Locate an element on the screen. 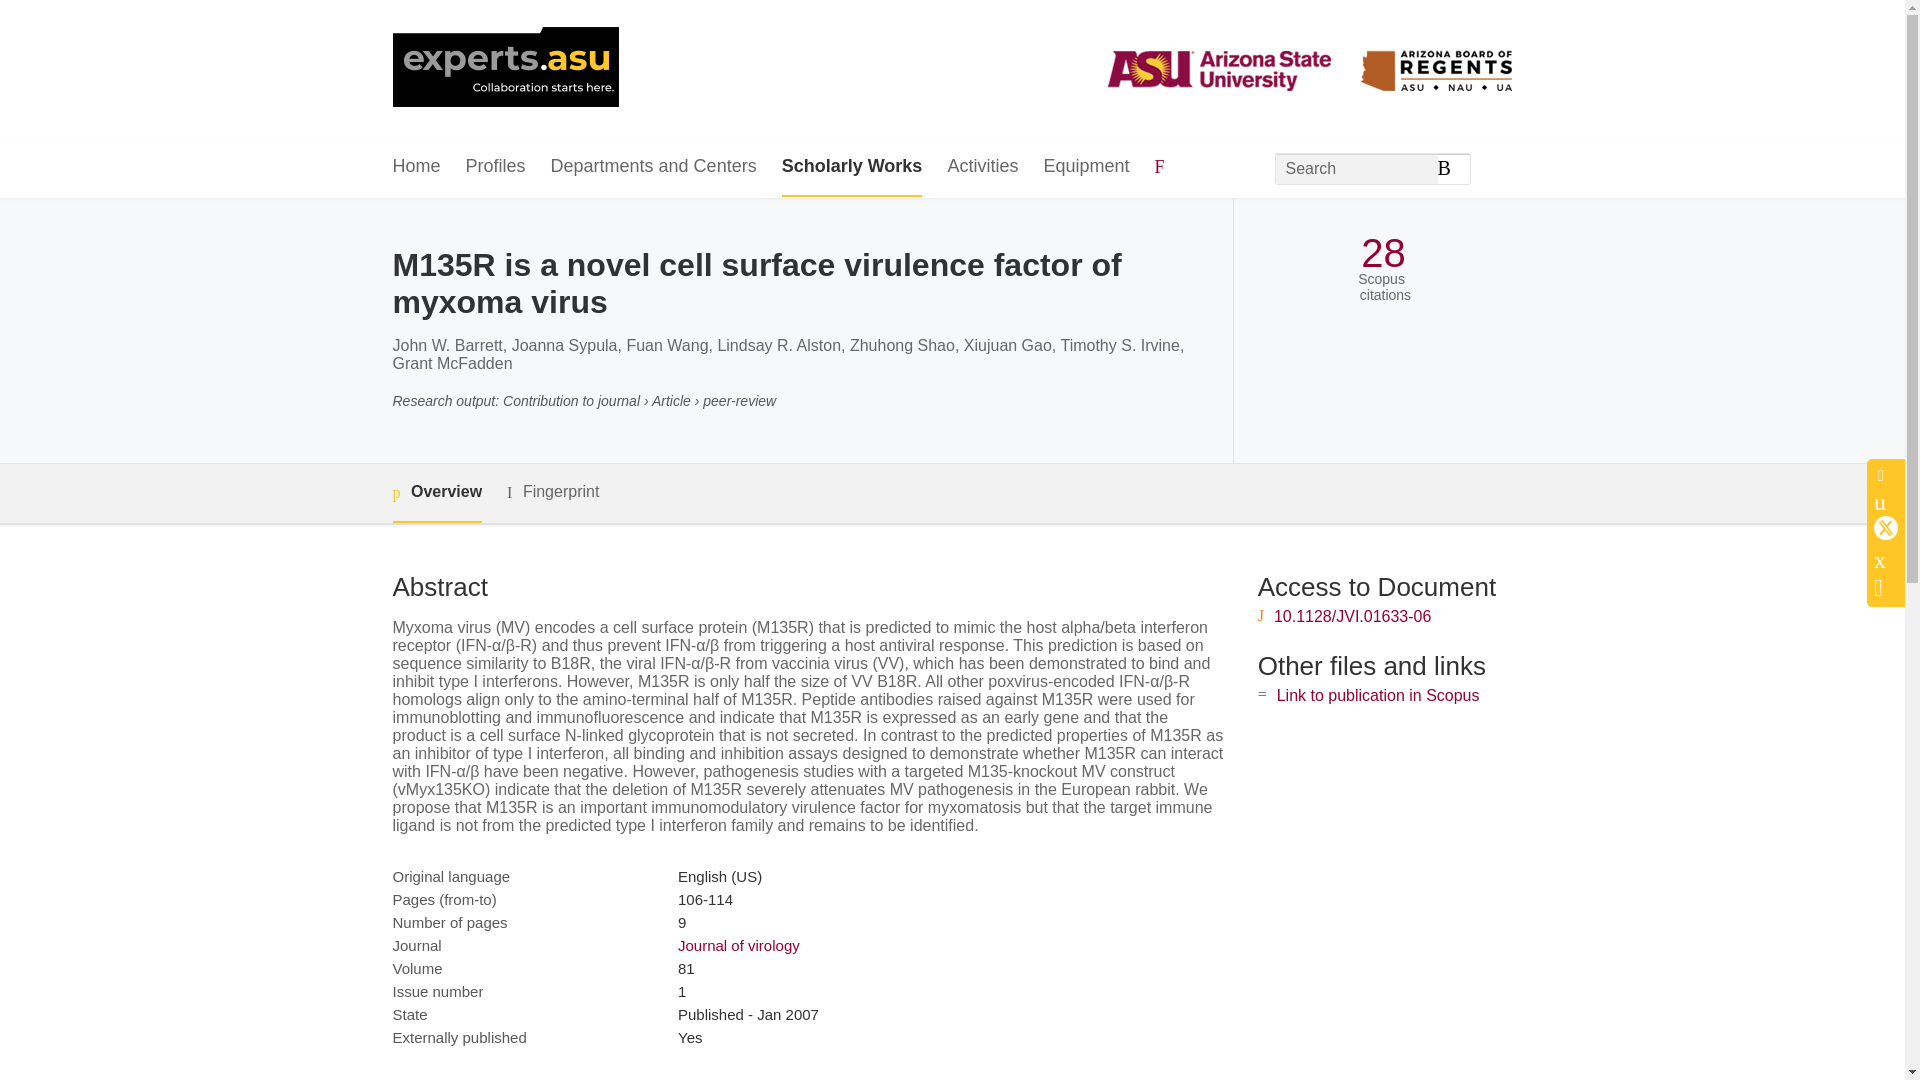 Image resolution: width=1920 pixels, height=1080 pixels. 28 is located at coordinates (1383, 254).